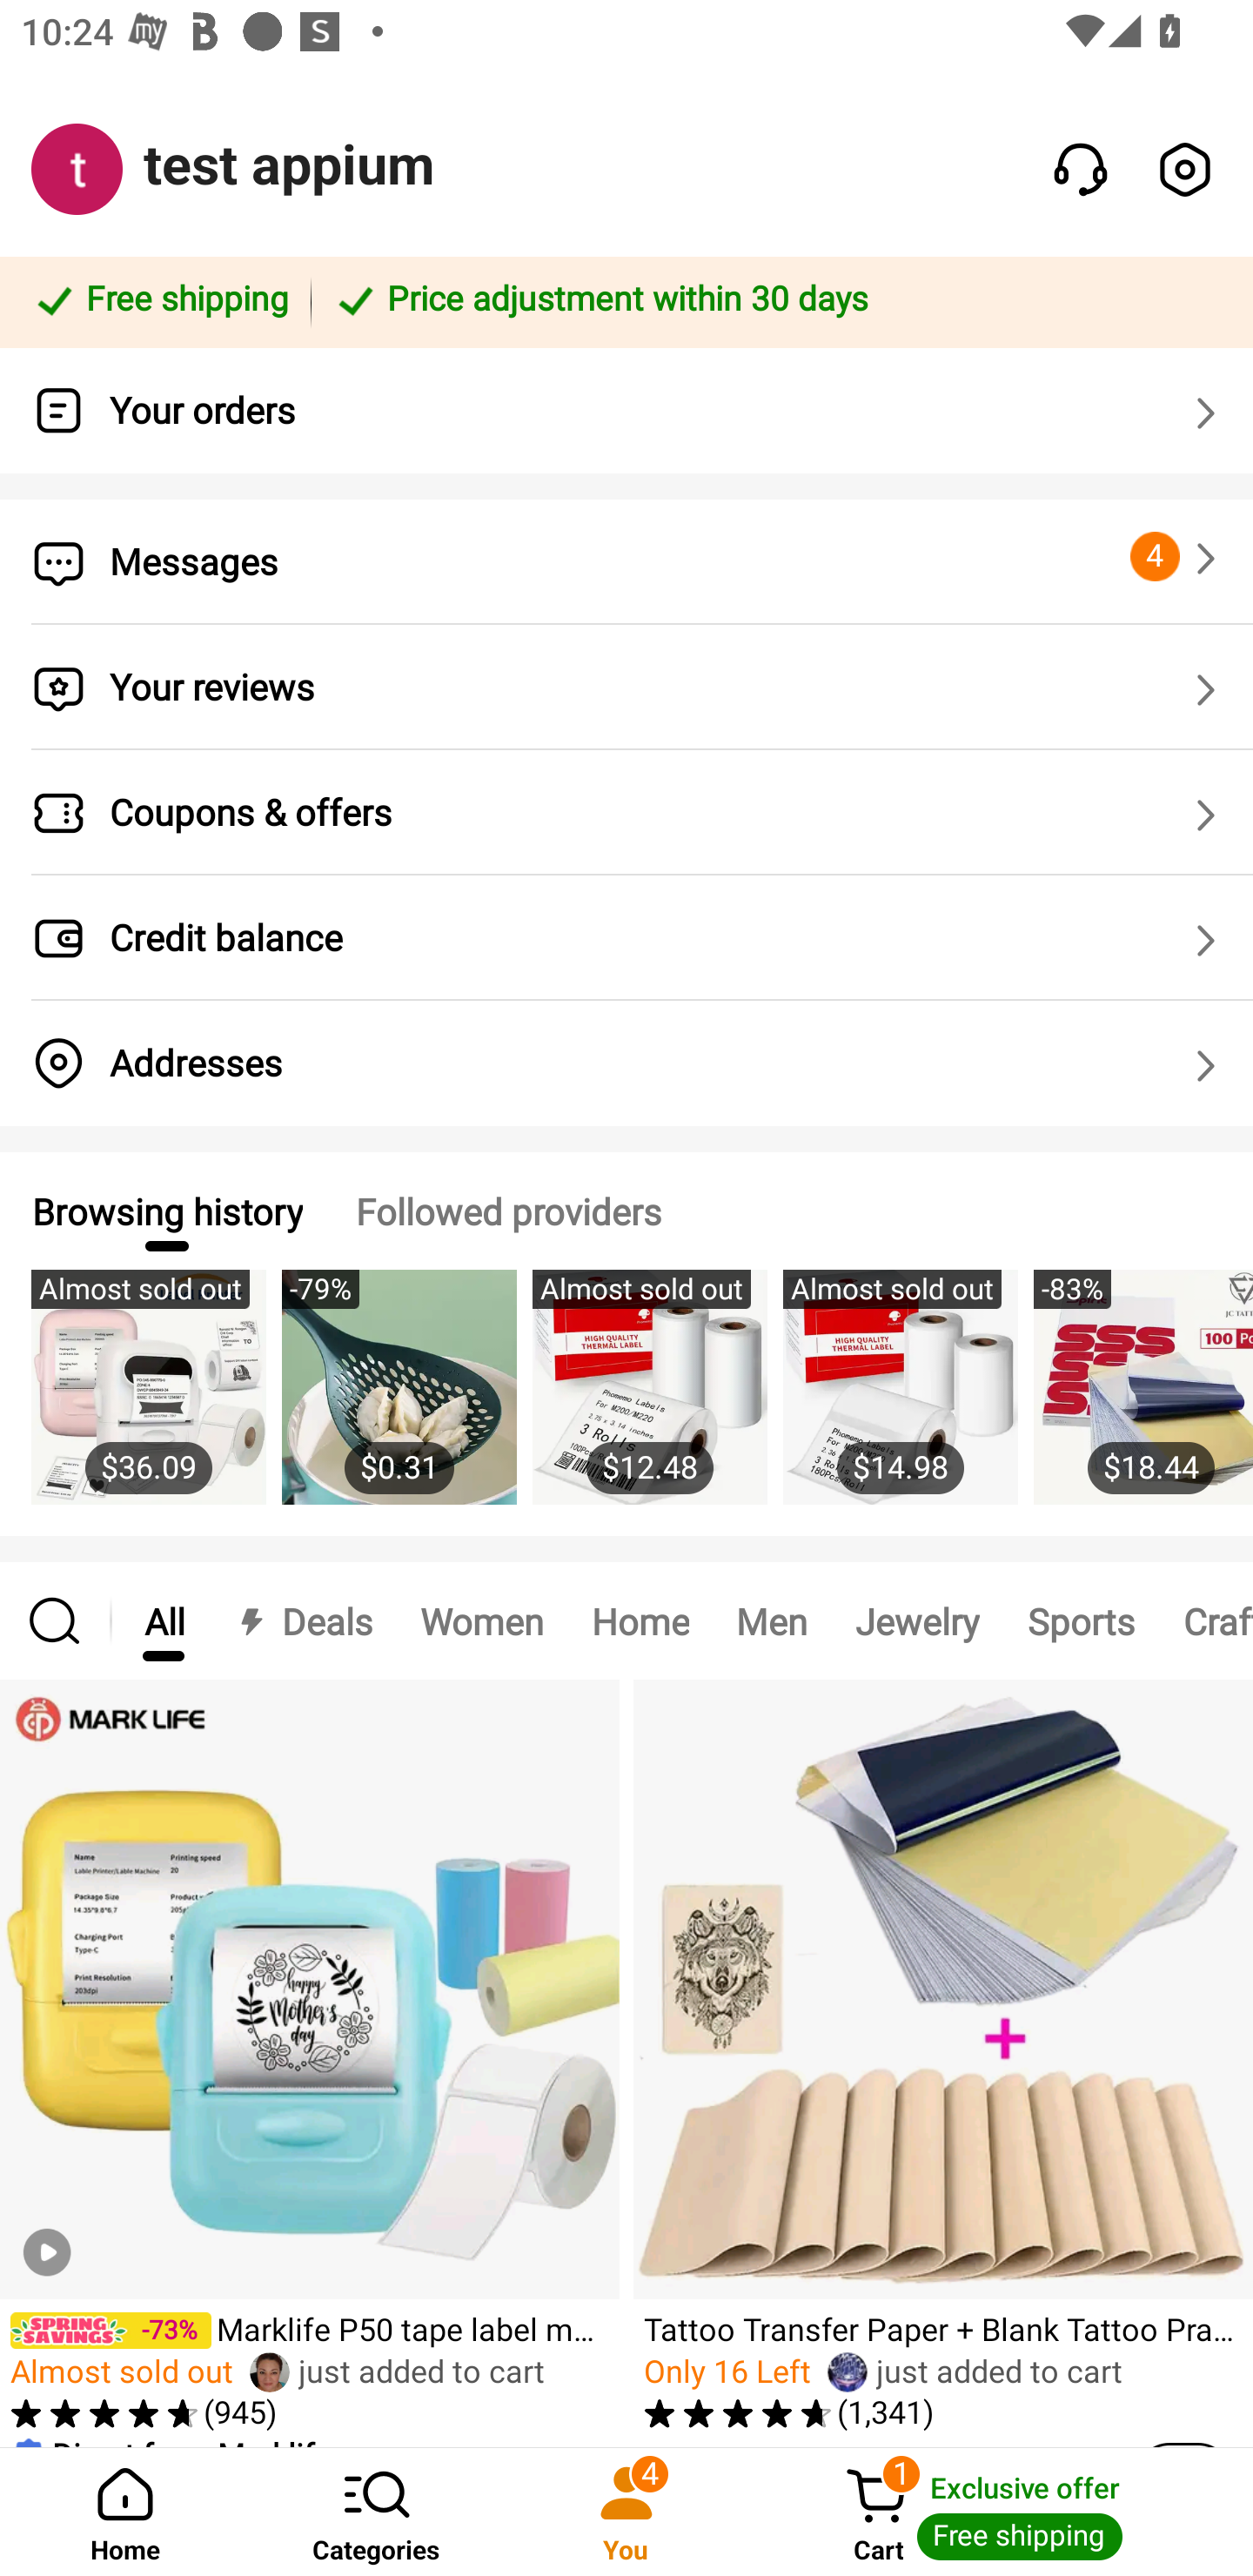 This screenshot has width=1253, height=2576. I want to click on Jewelry, so click(917, 1620).